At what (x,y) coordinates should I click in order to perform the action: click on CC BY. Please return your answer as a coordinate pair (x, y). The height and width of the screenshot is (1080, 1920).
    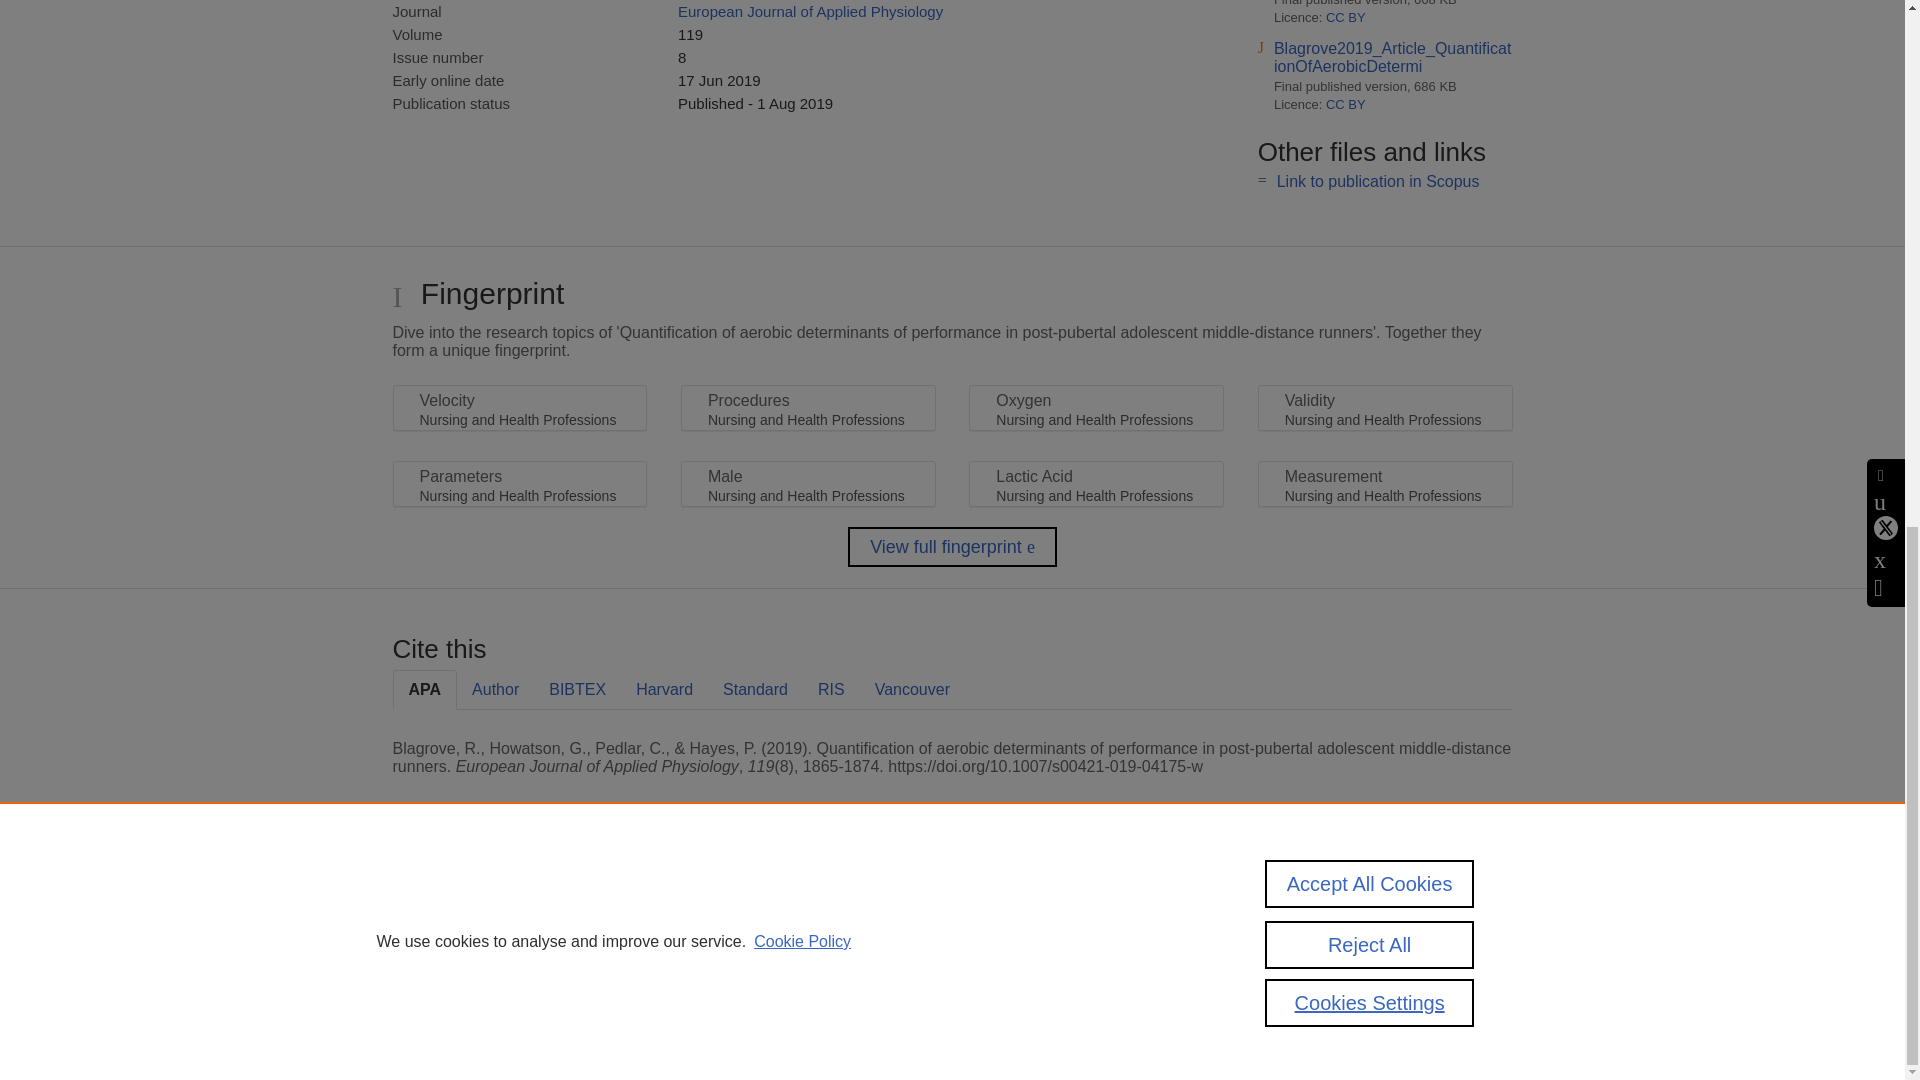
    Looking at the image, I should click on (1346, 16).